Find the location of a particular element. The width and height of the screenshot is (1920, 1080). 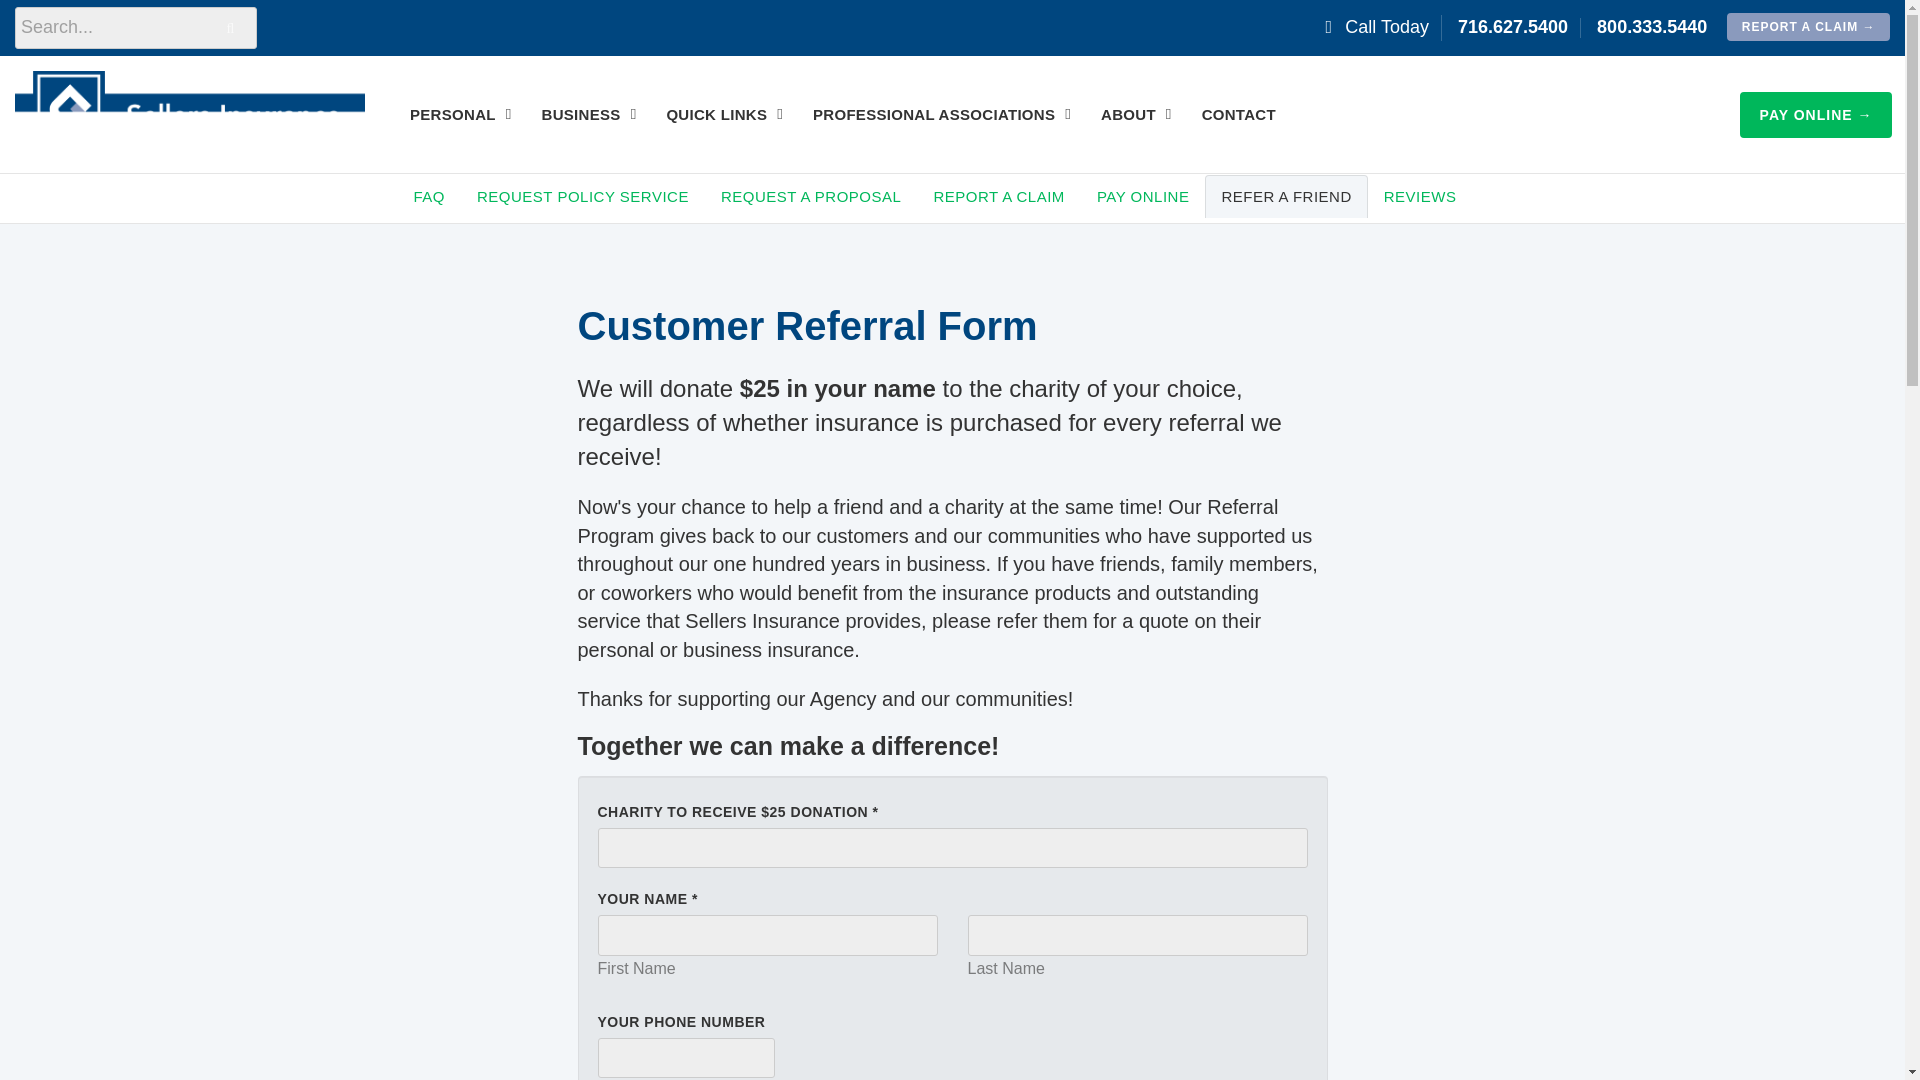

716.627.5400 is located at coordinates (1512, 26).